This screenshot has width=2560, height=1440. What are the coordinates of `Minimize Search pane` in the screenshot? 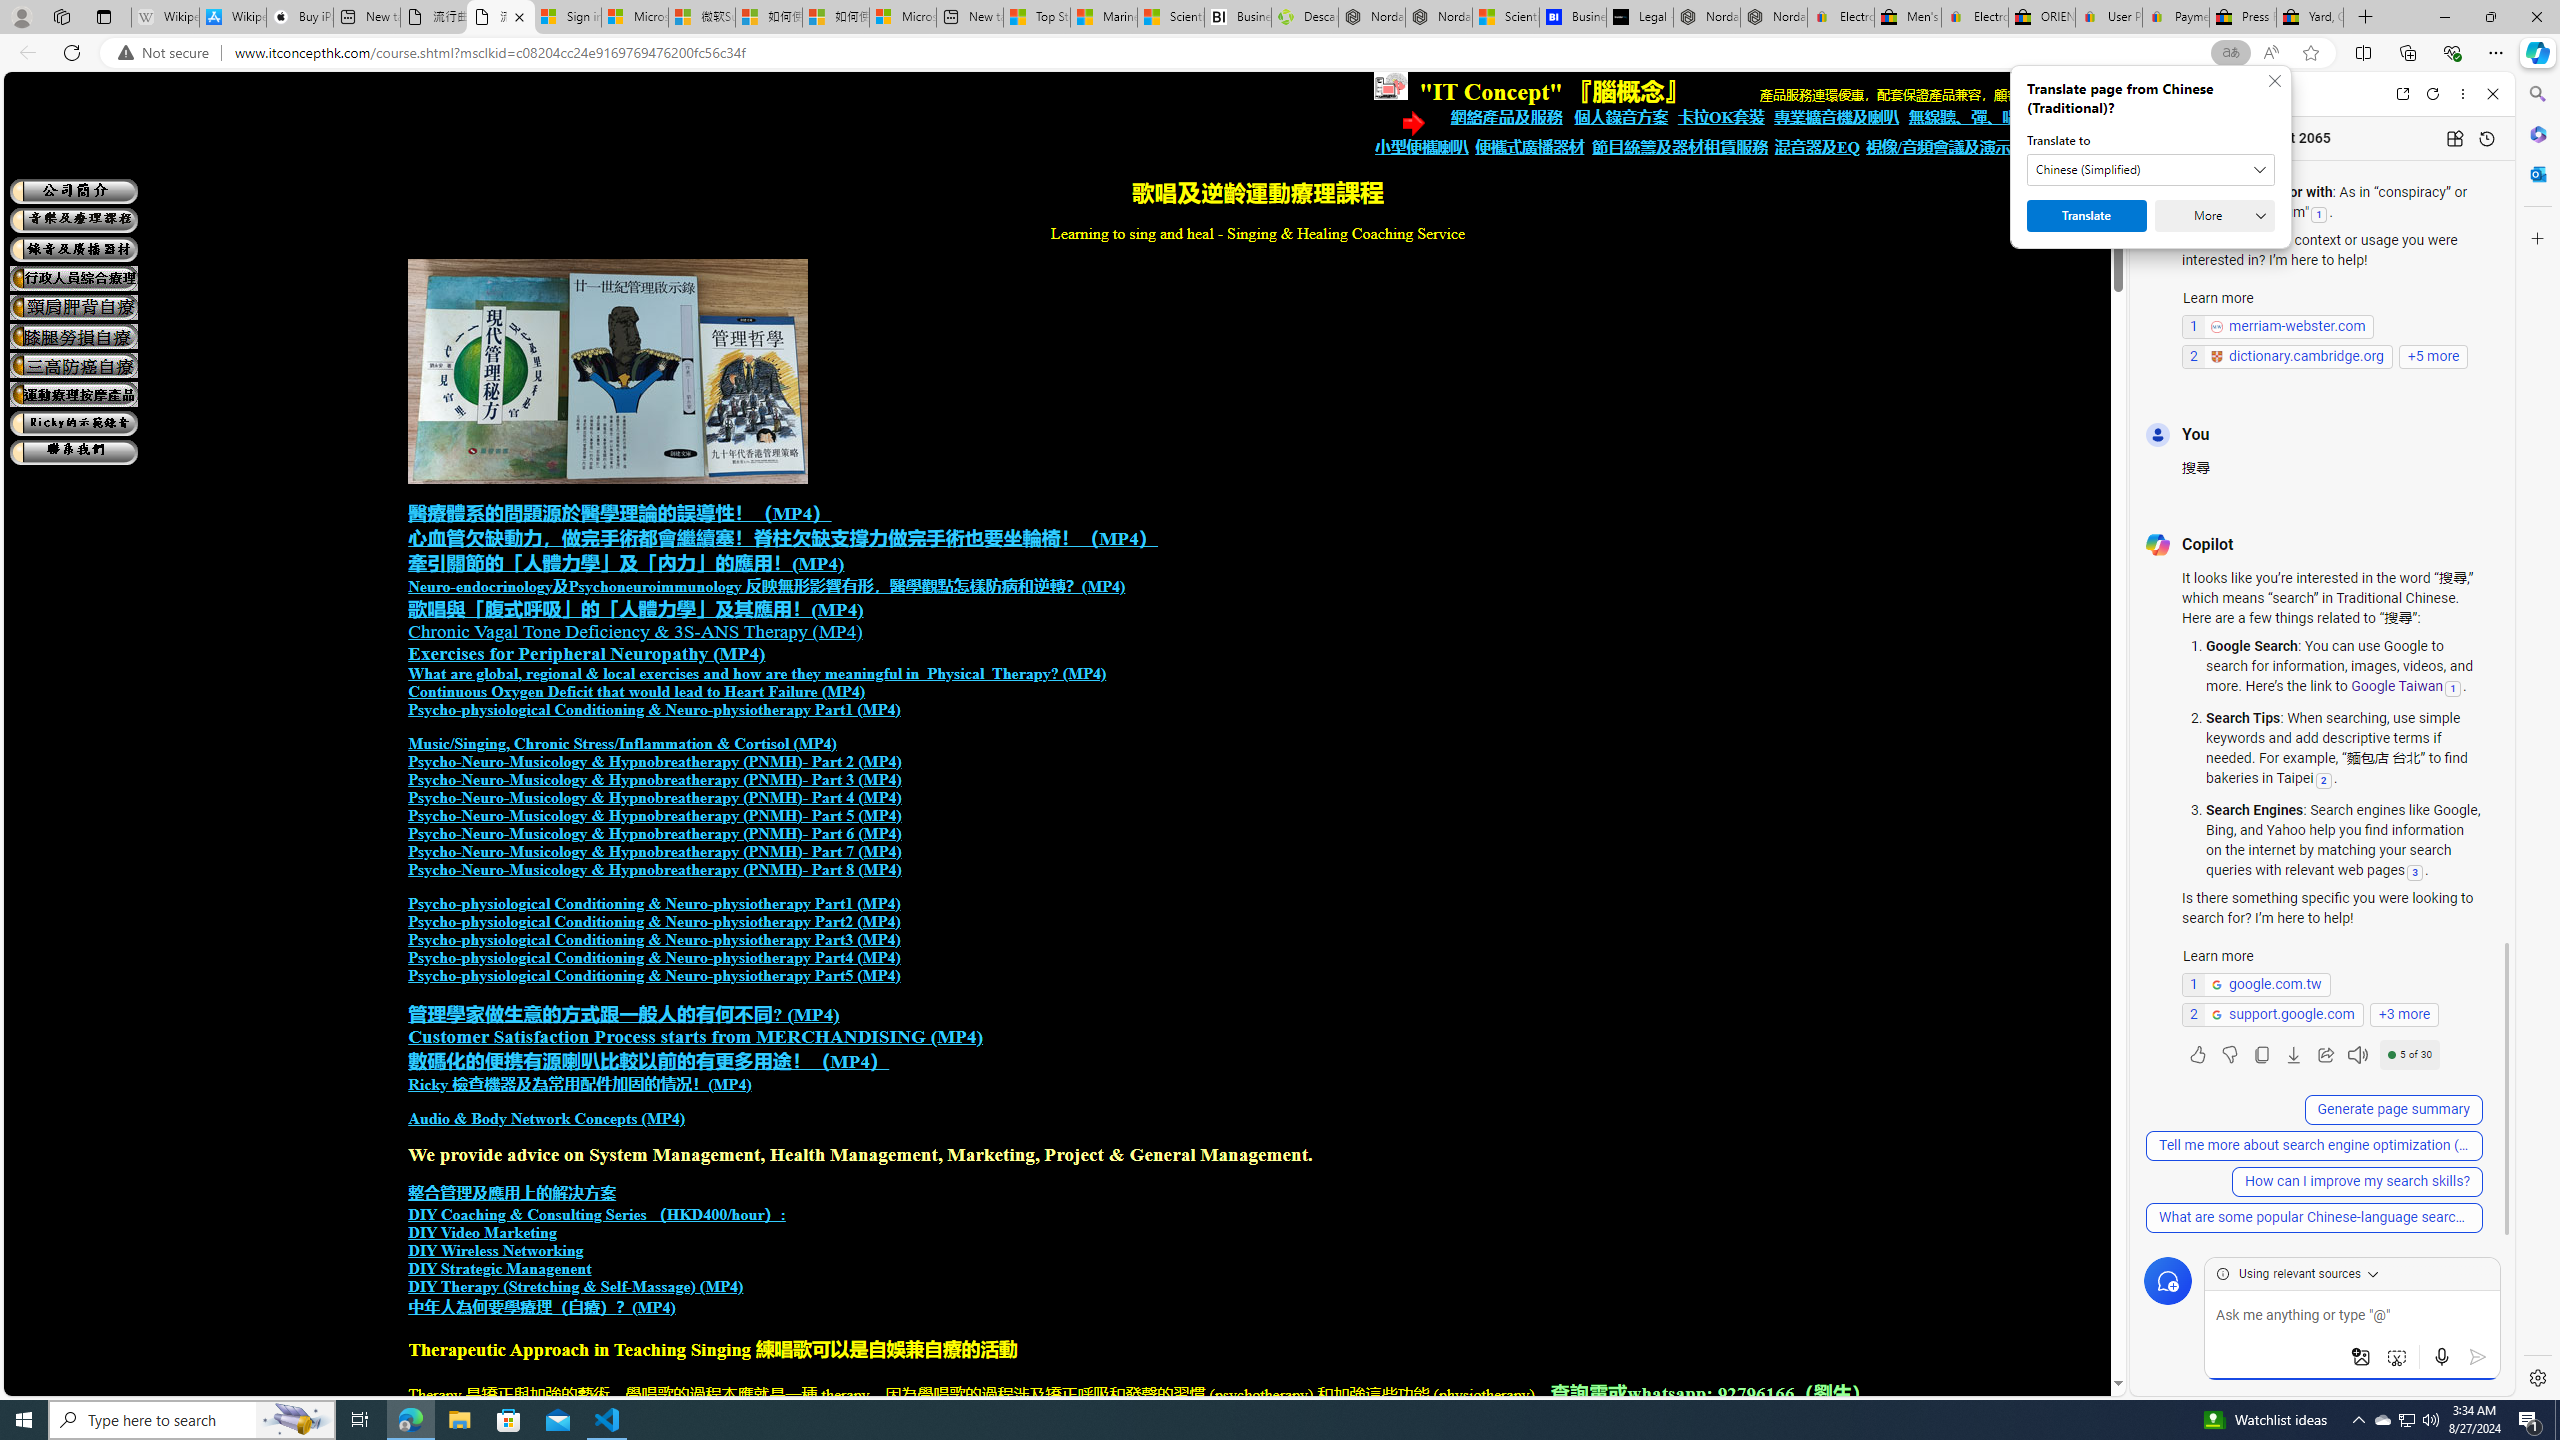 It's located at (2536, 94).